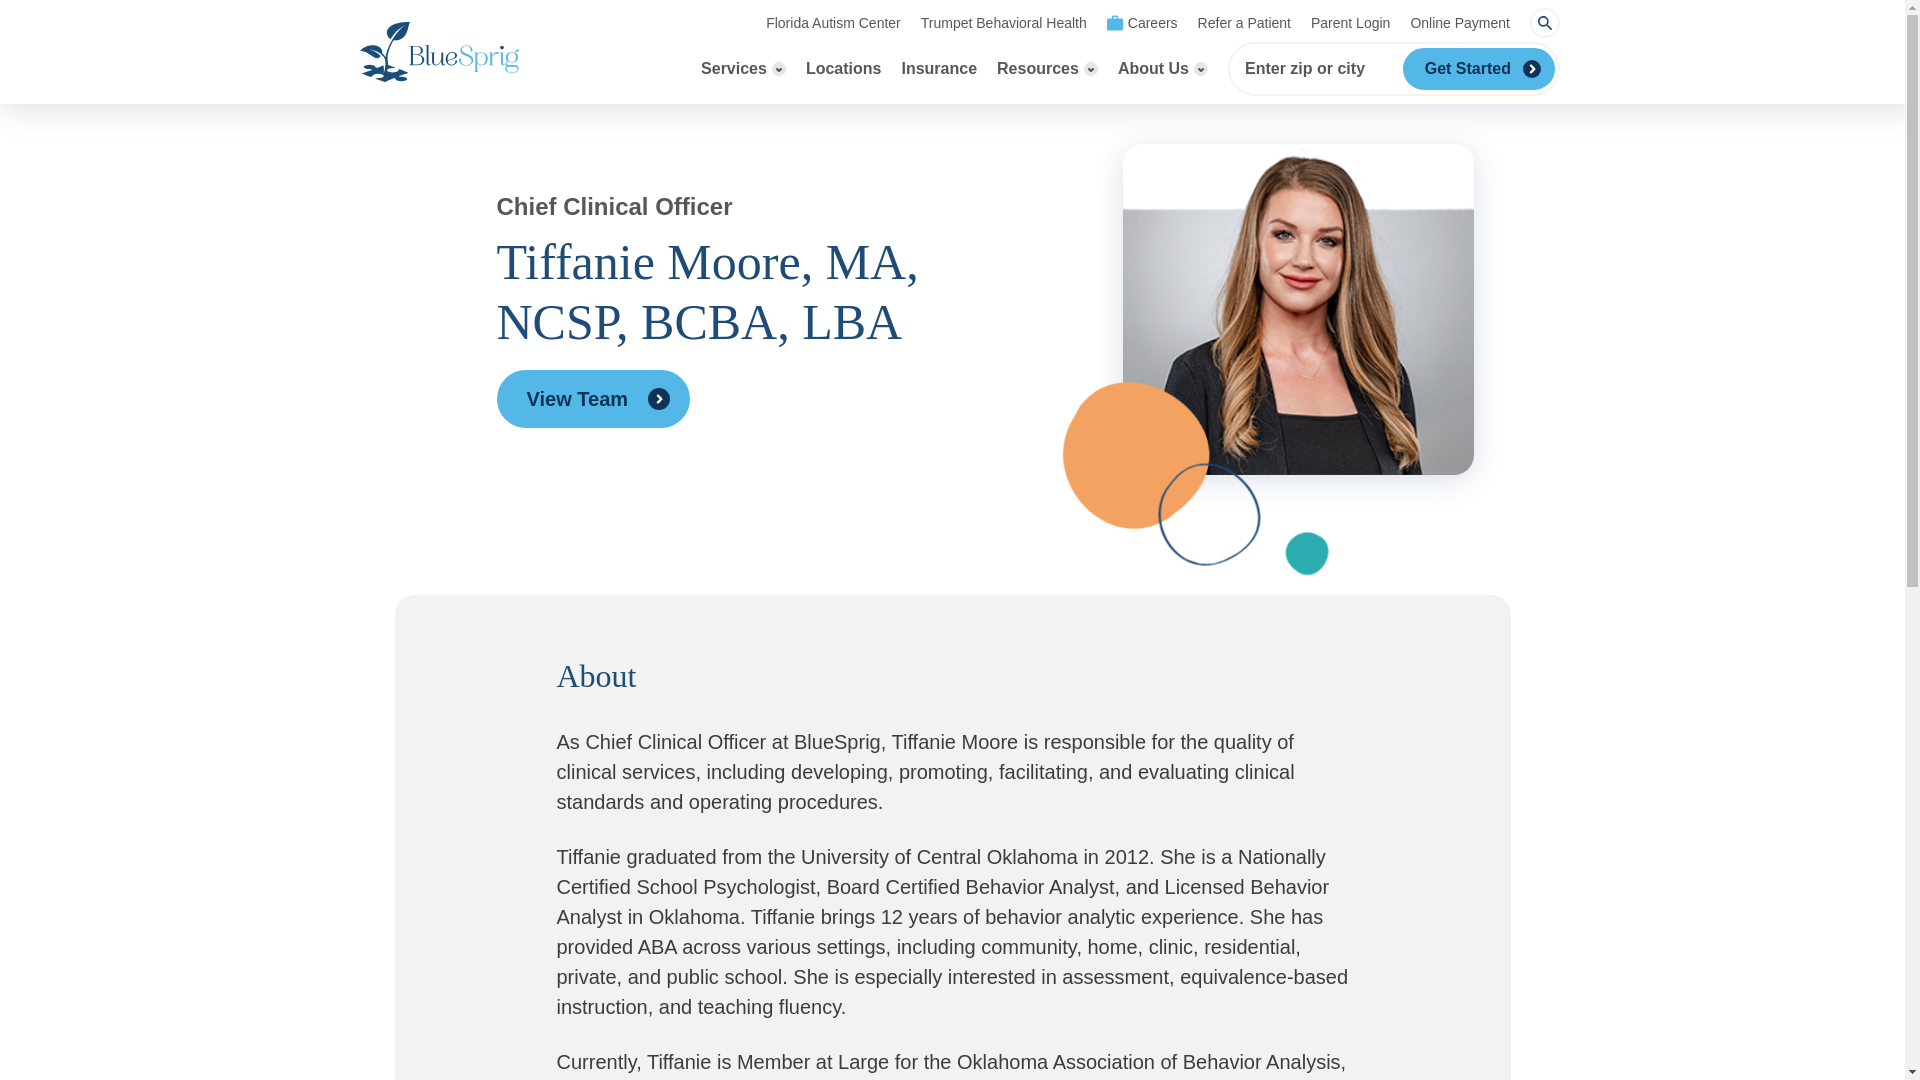  Describe the element at coordinates (1459, 22) in the screenshot. I see `Online Payment` at that location.